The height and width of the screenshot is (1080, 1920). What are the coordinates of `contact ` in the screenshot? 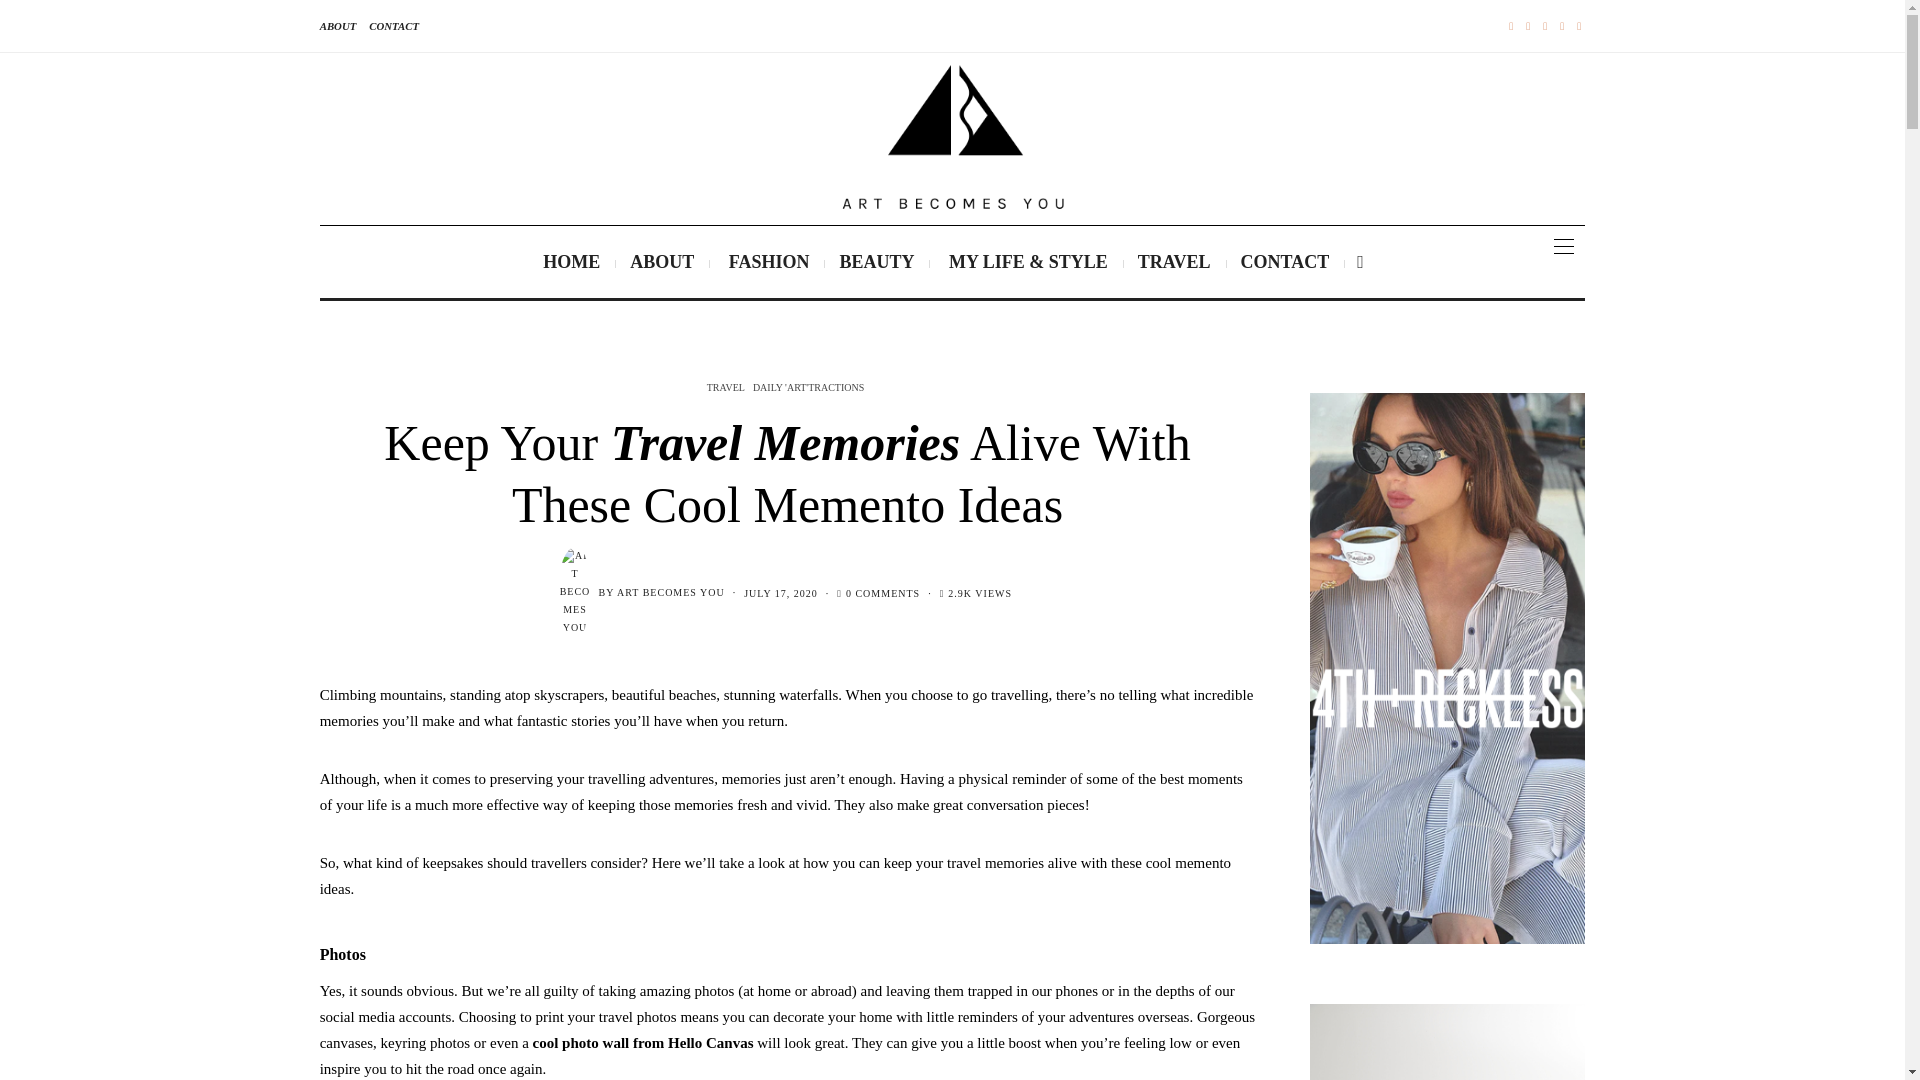 It's located at (393, 26).